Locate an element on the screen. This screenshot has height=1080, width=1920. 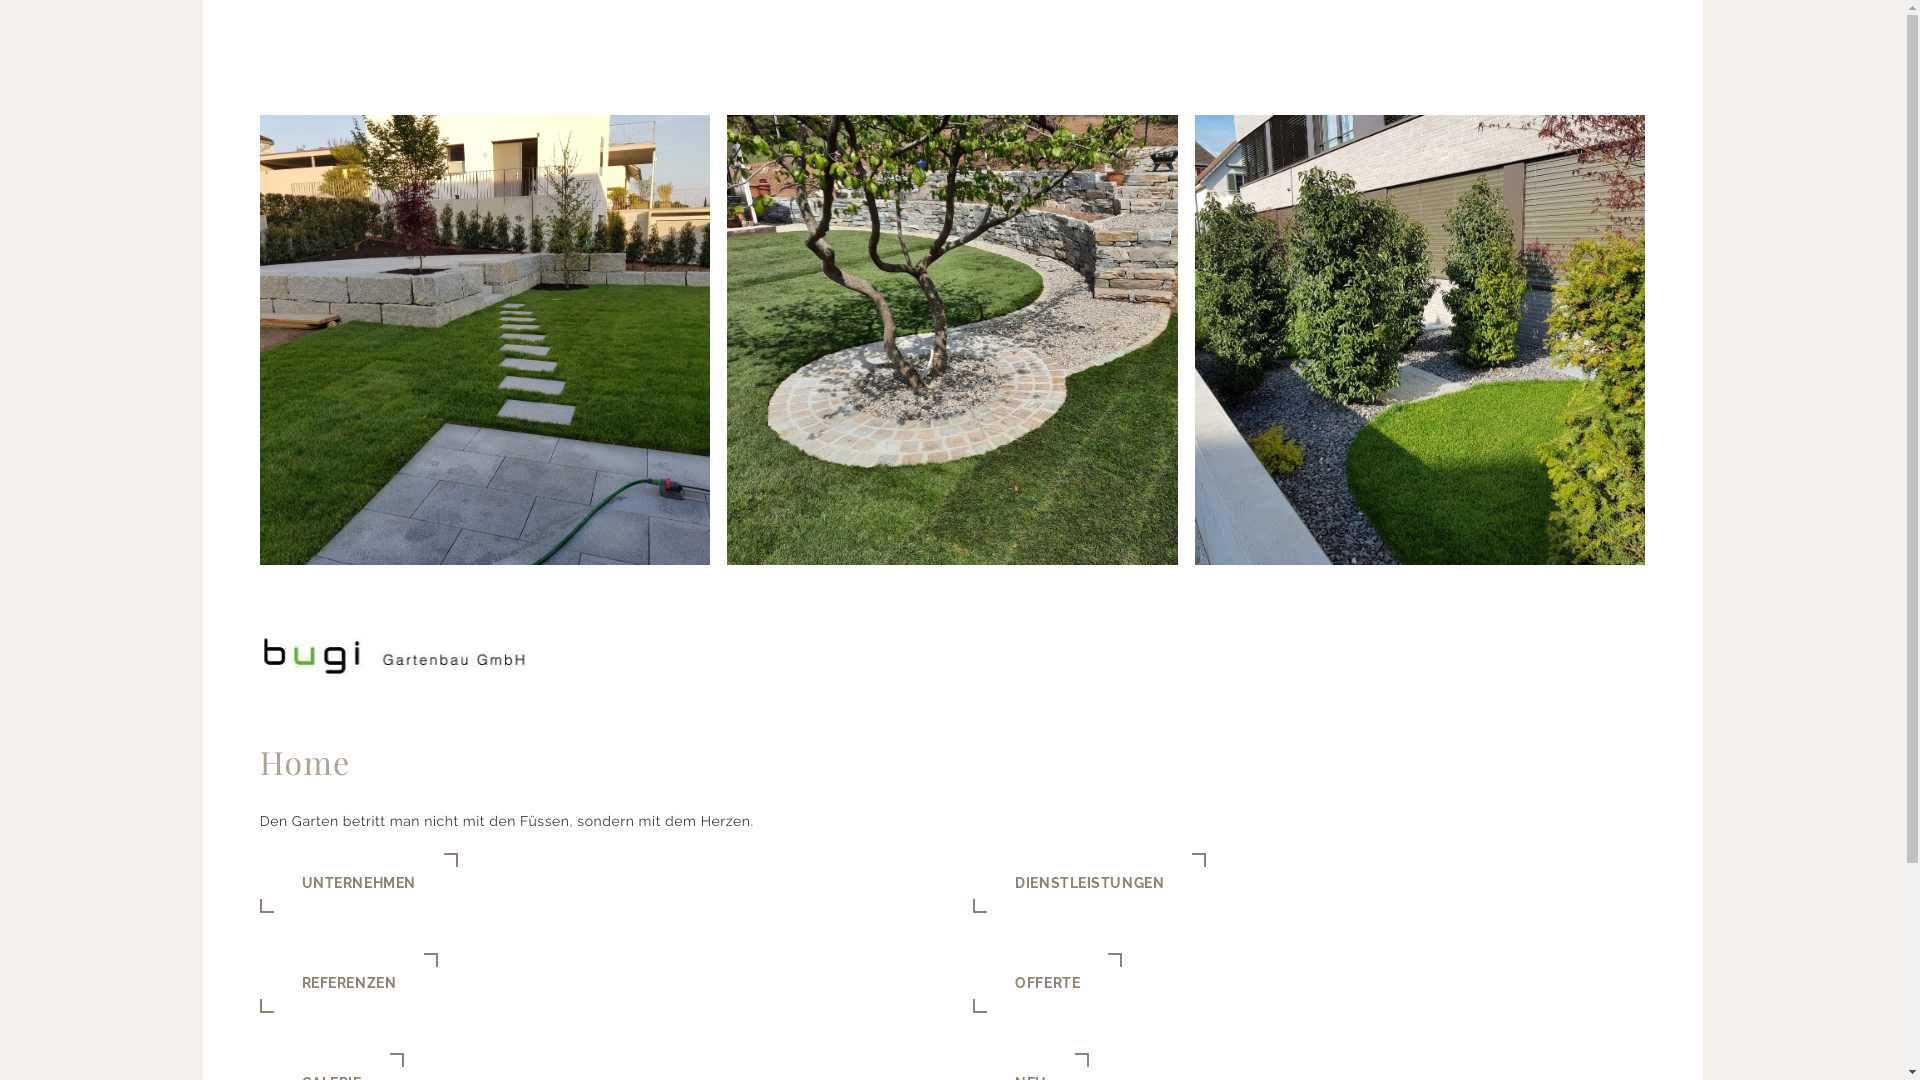
OFFERTE is located at coordinates (1047, 983).